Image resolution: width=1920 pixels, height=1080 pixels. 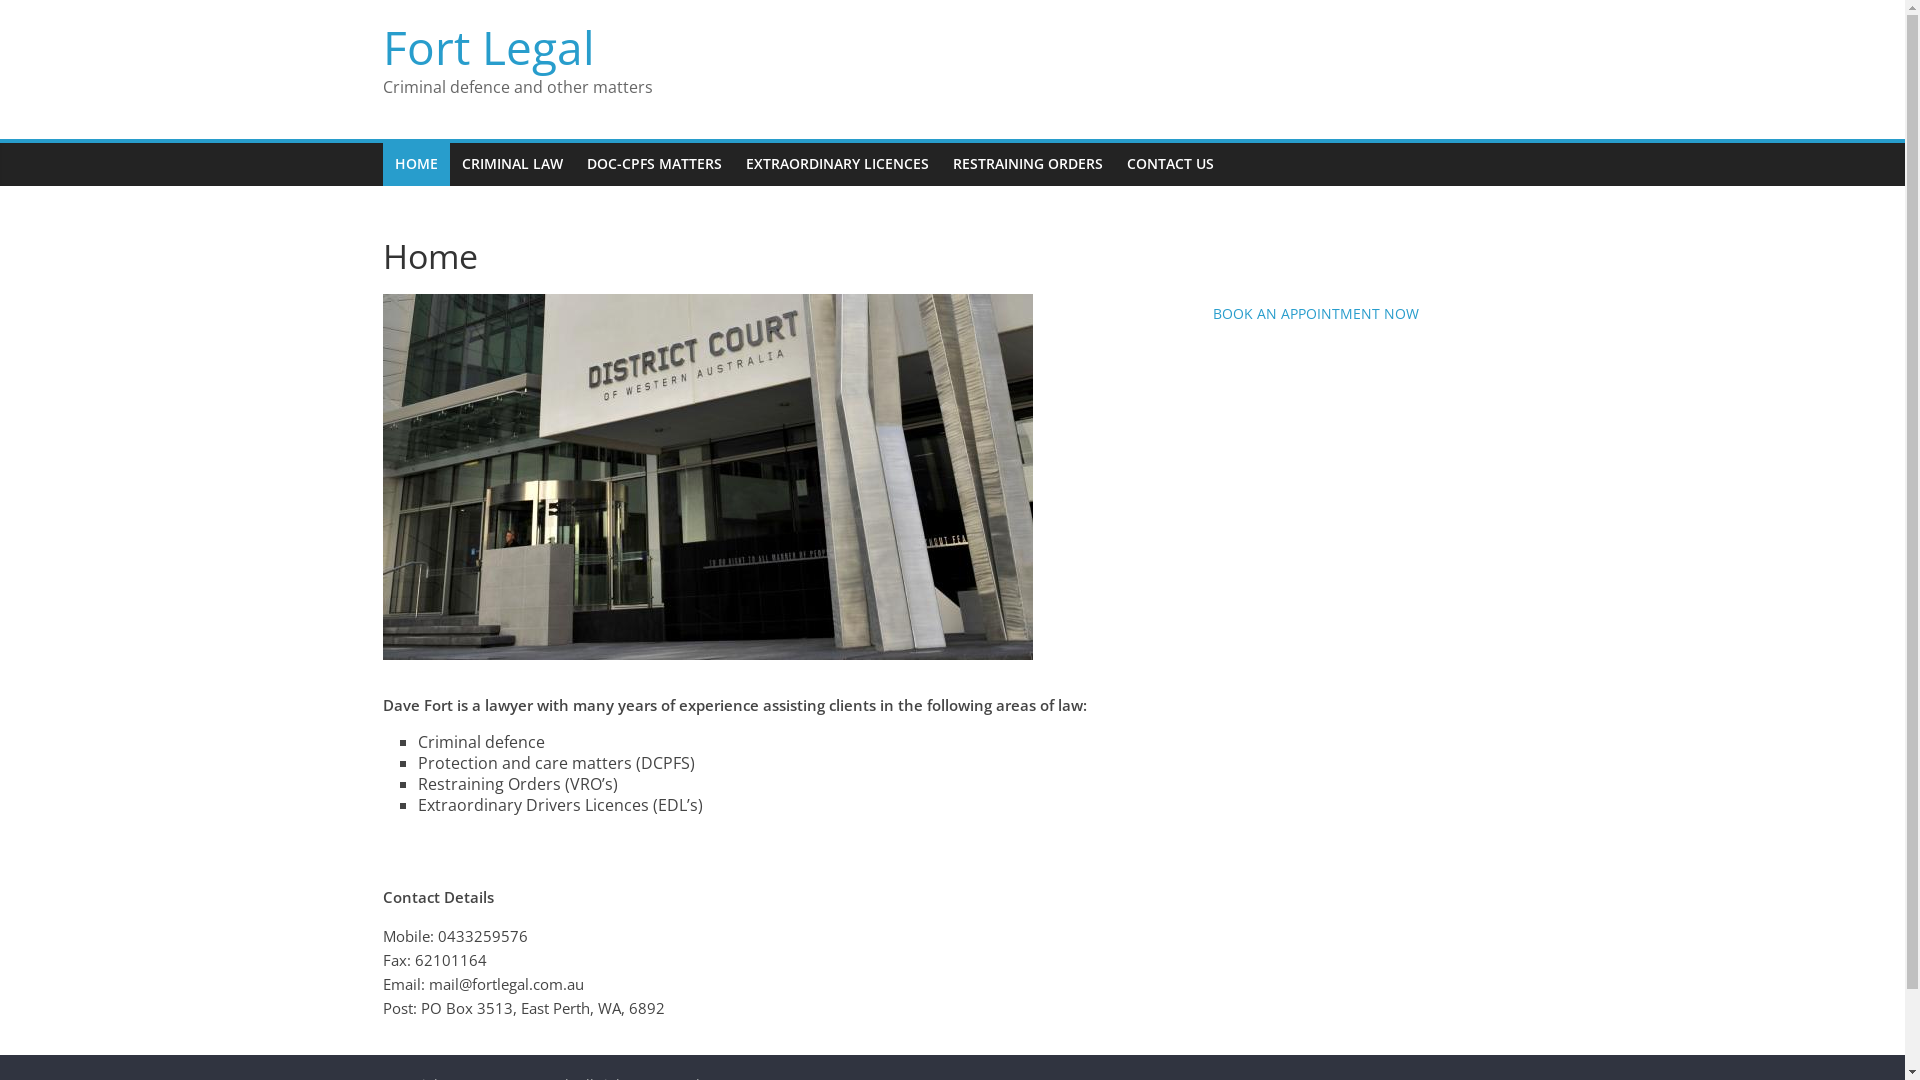 I want to click on RESTRAINING ORDERS, so click(x=1027, y=164).